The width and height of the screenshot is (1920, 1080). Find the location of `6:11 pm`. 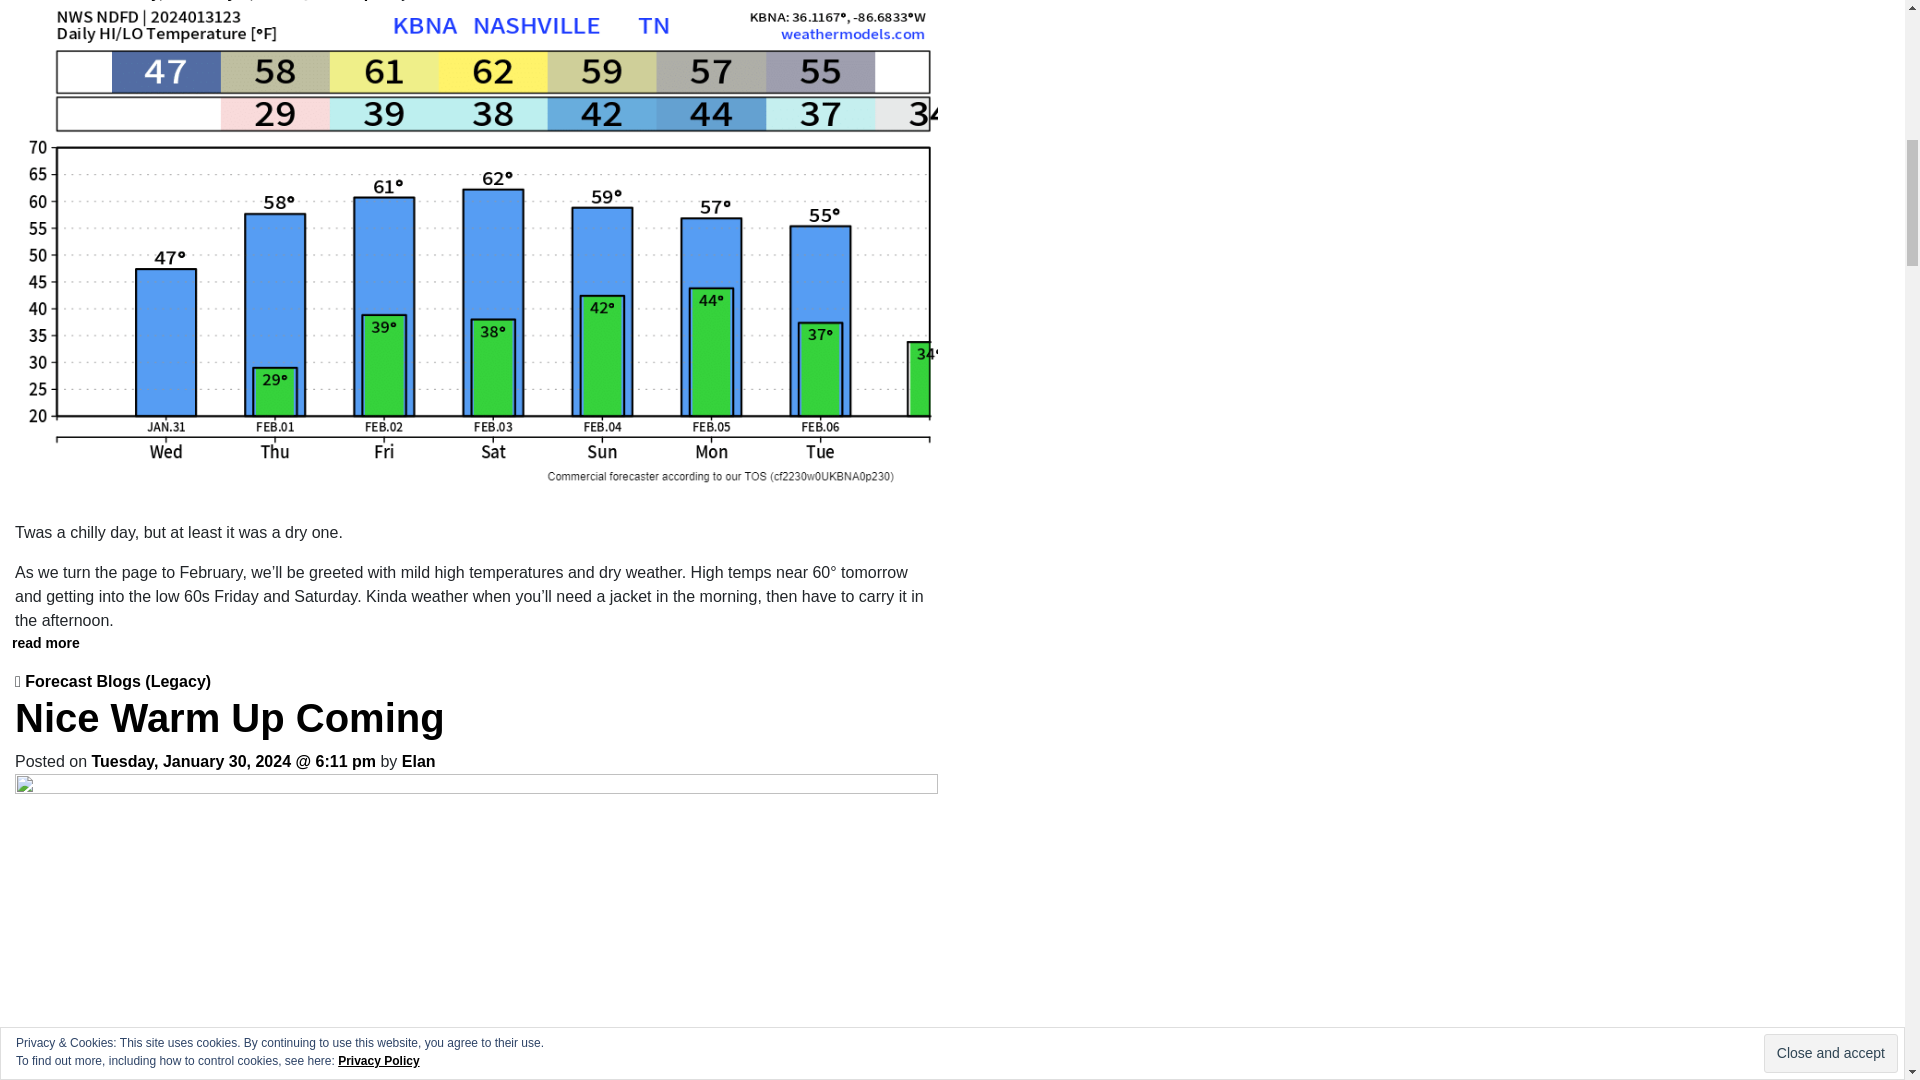

6:11 pm is located at coordinates (234, 761).